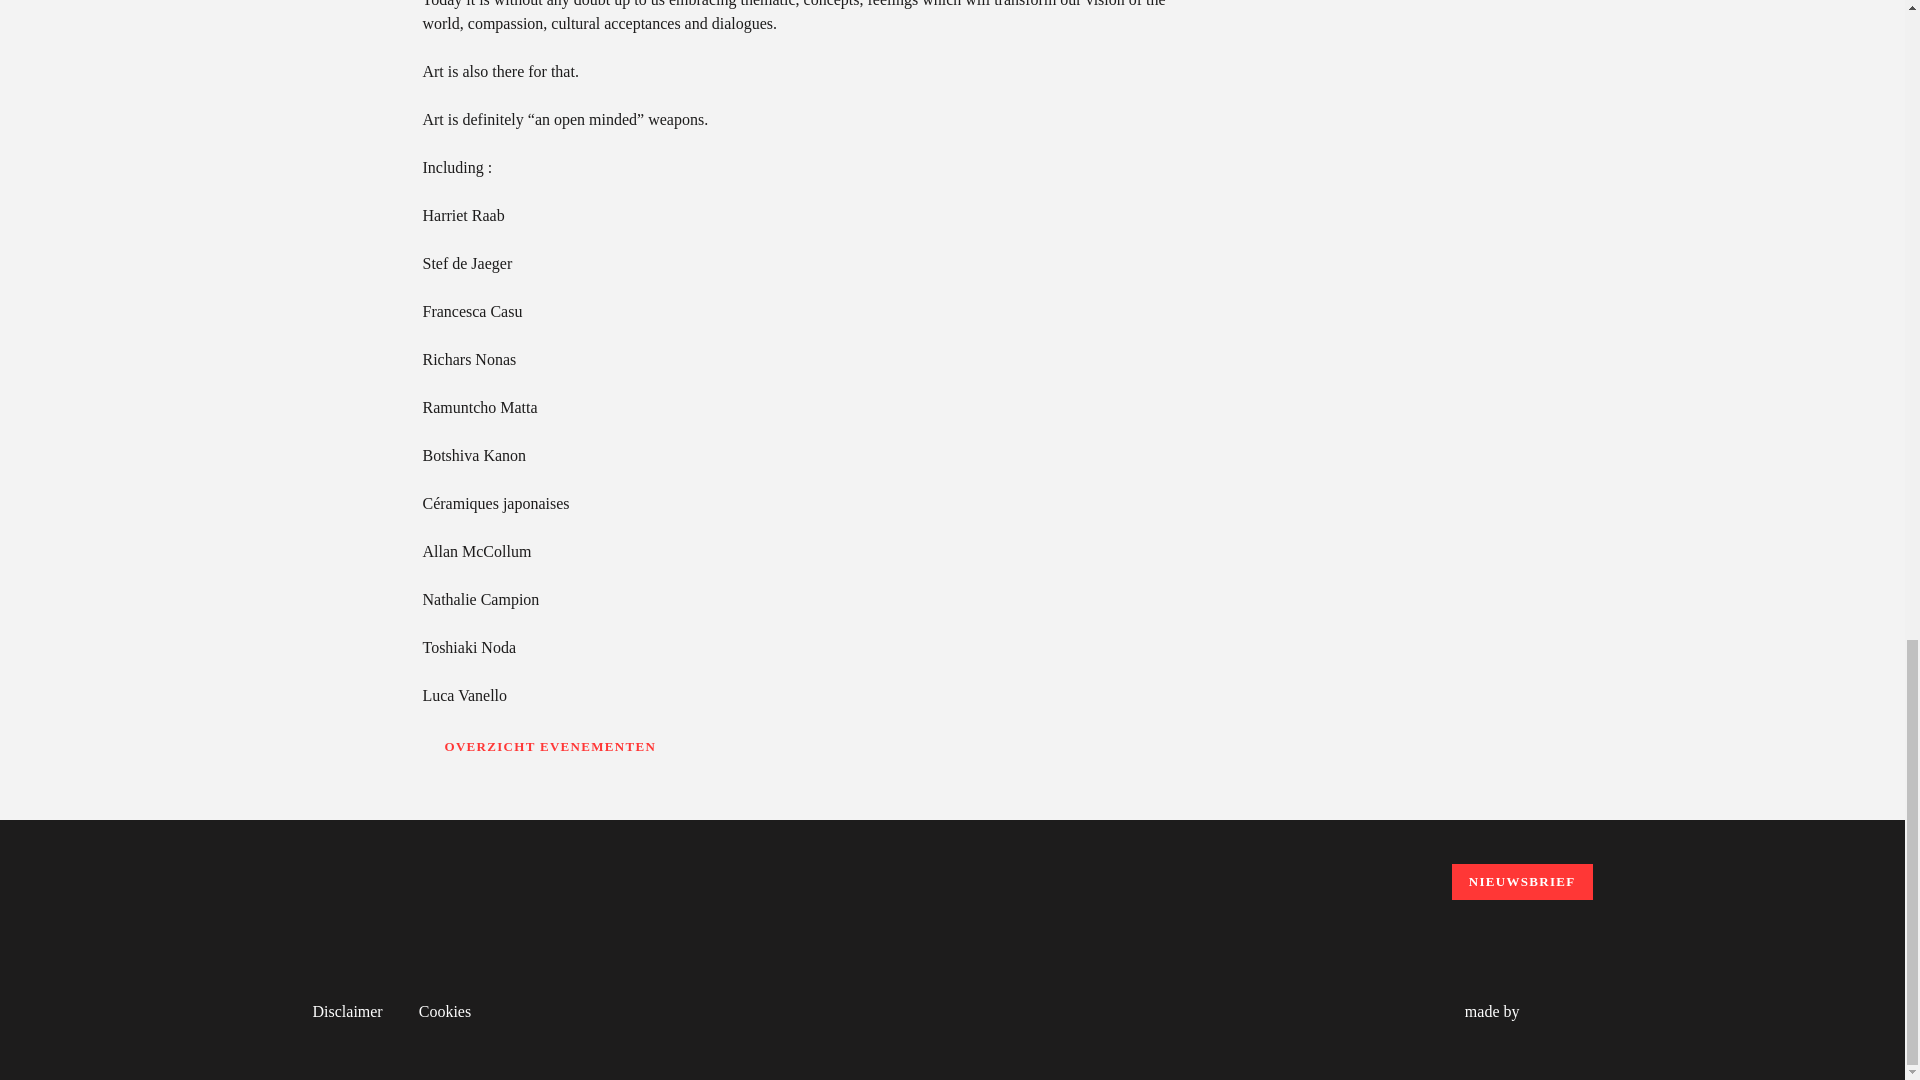  Describe the element at coordinates (444, 1011) in the screenshot. I see `Cookies` at that location.